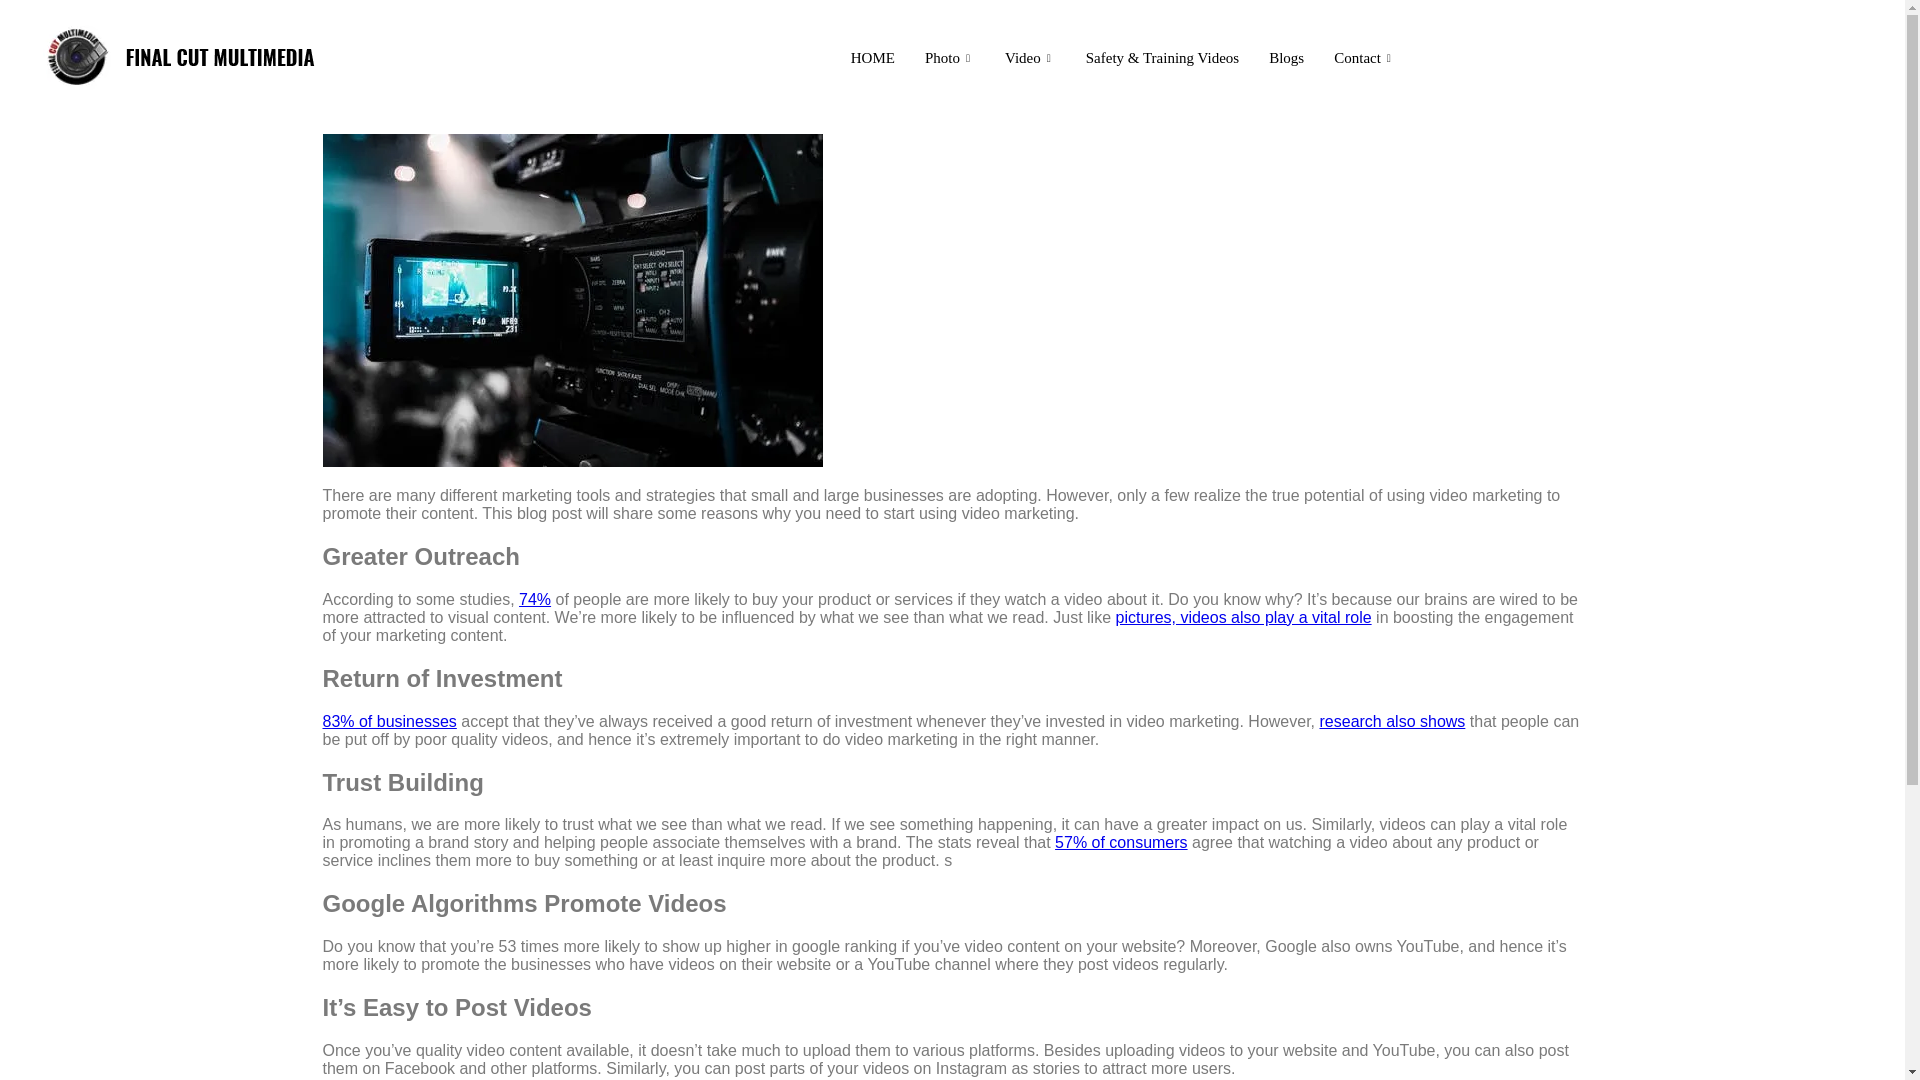 This screenshot has width=1920, height=1080. What do you see at coordinates (950, 58) in the screenshot?
I see `Photo` at bounding box center [950, 58].